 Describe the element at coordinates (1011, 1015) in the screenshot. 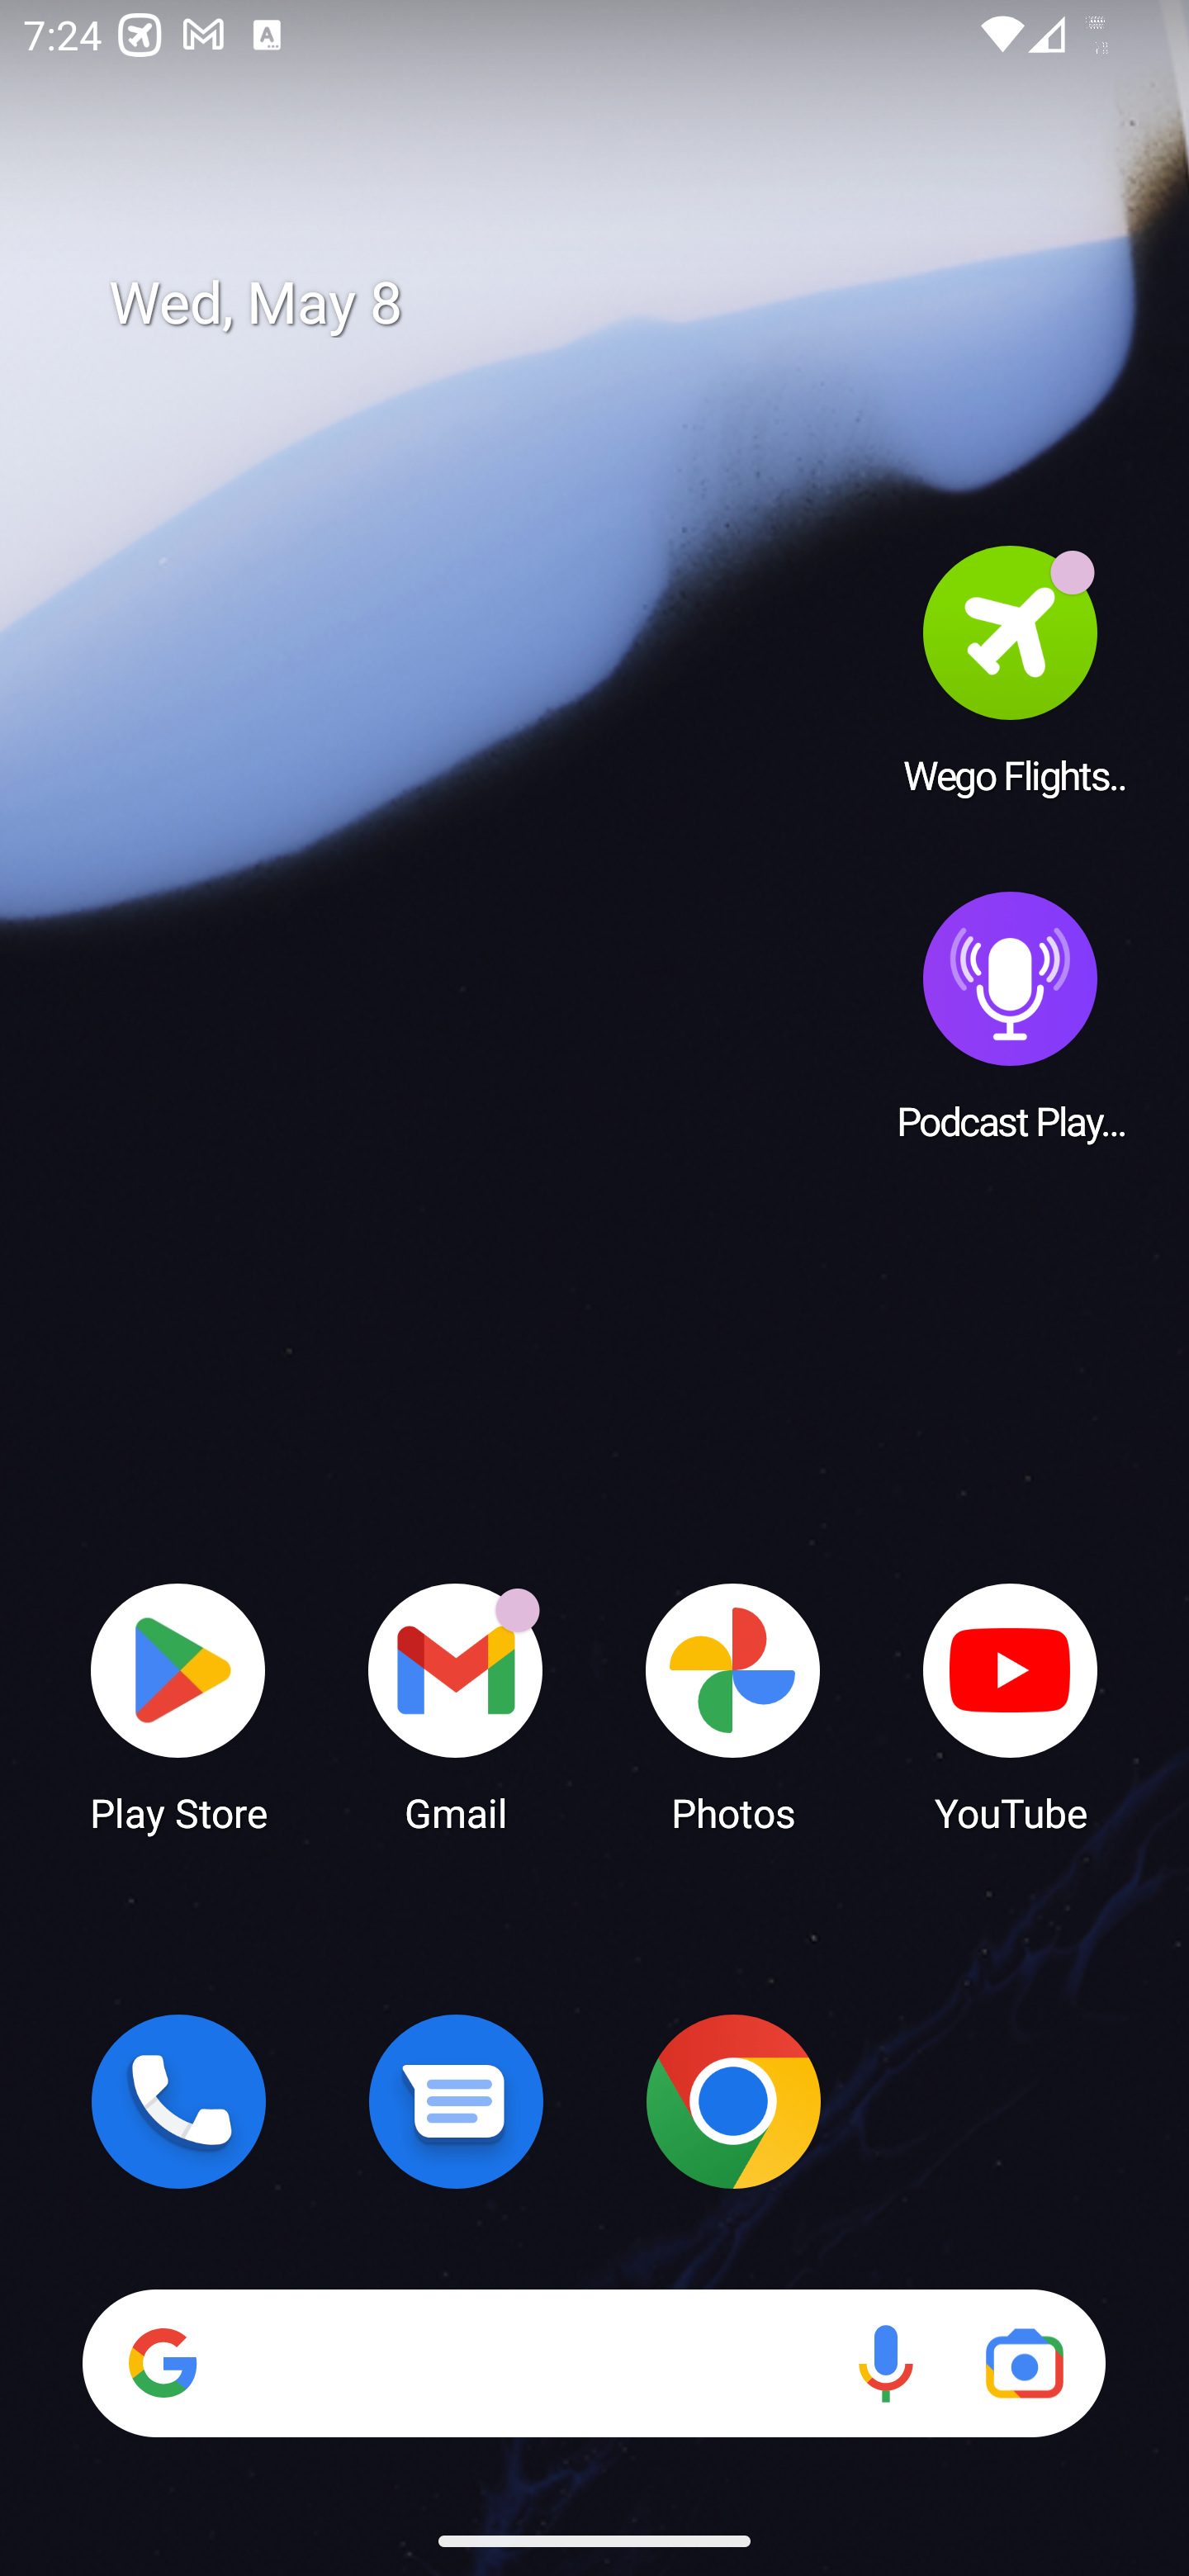

I see `Podcast Player` at that location.